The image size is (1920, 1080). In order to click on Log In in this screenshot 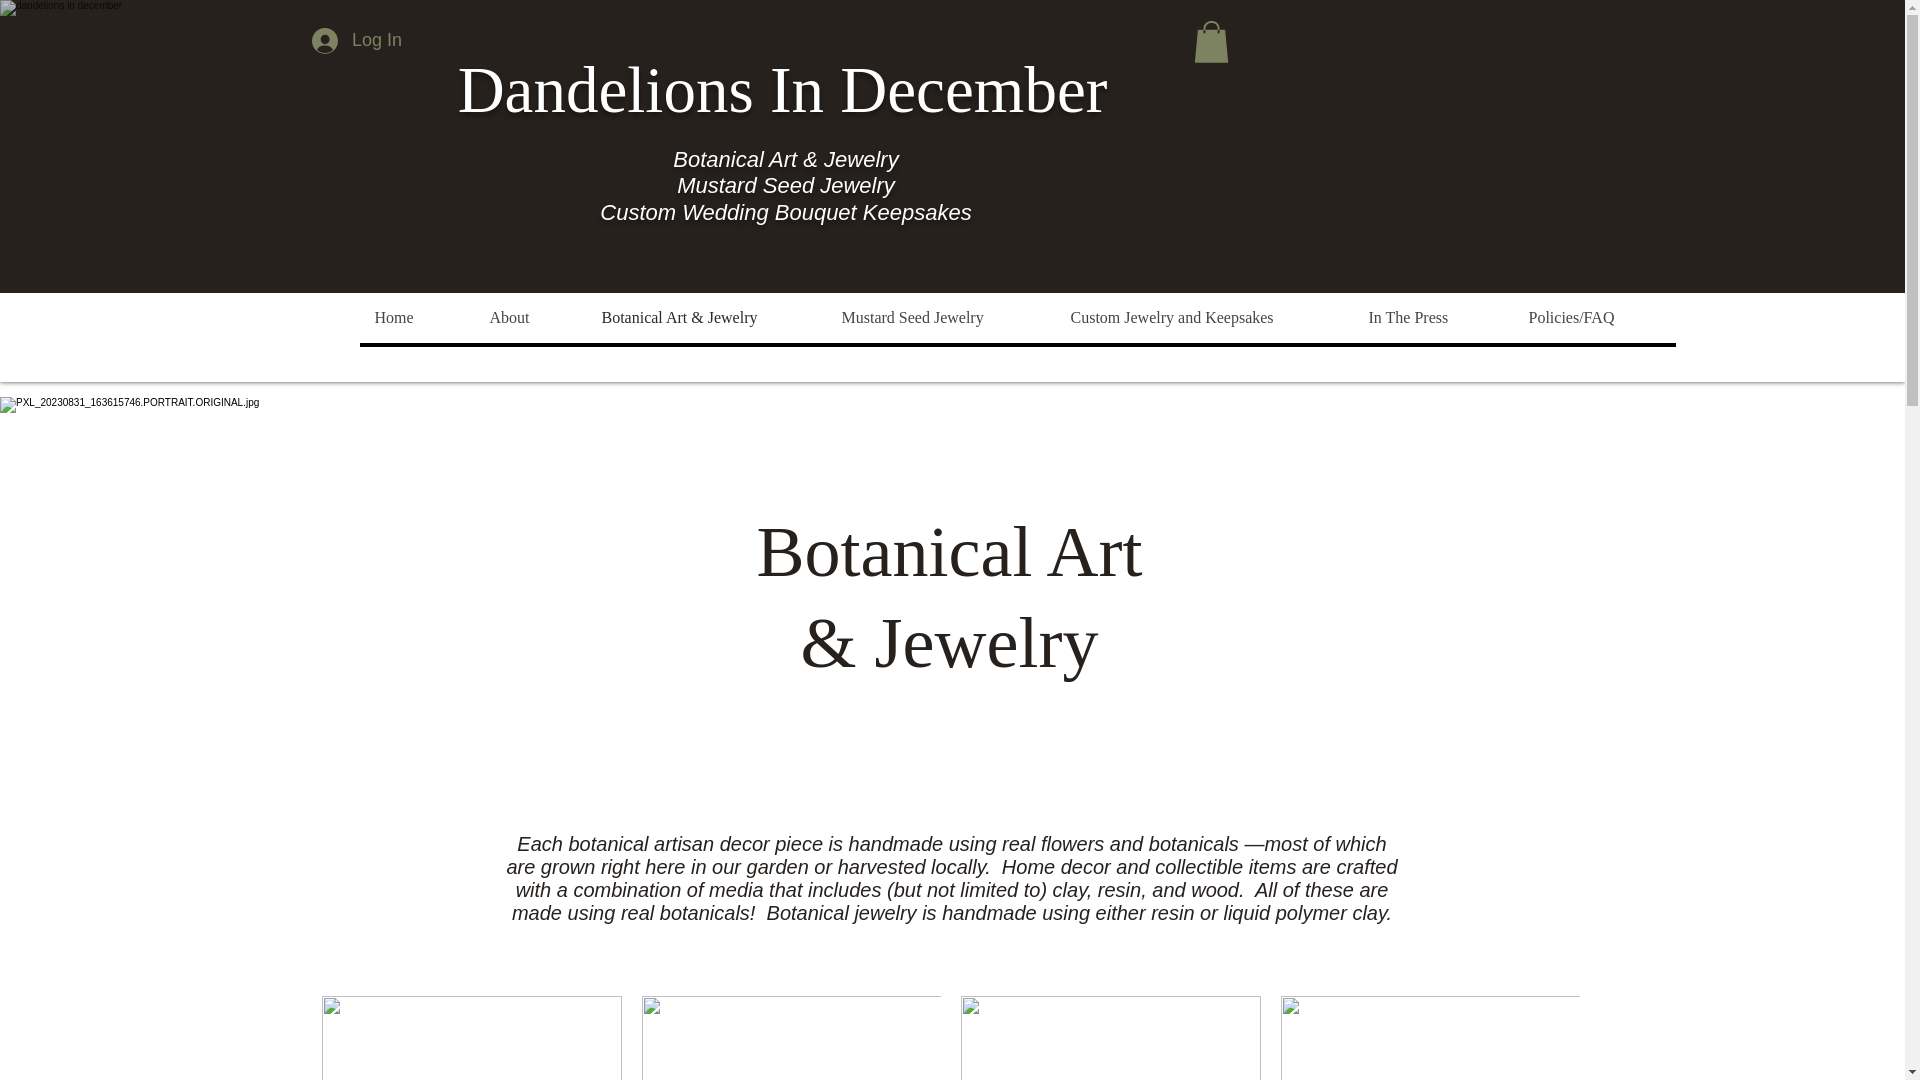, I will do `click(356, 40)`.